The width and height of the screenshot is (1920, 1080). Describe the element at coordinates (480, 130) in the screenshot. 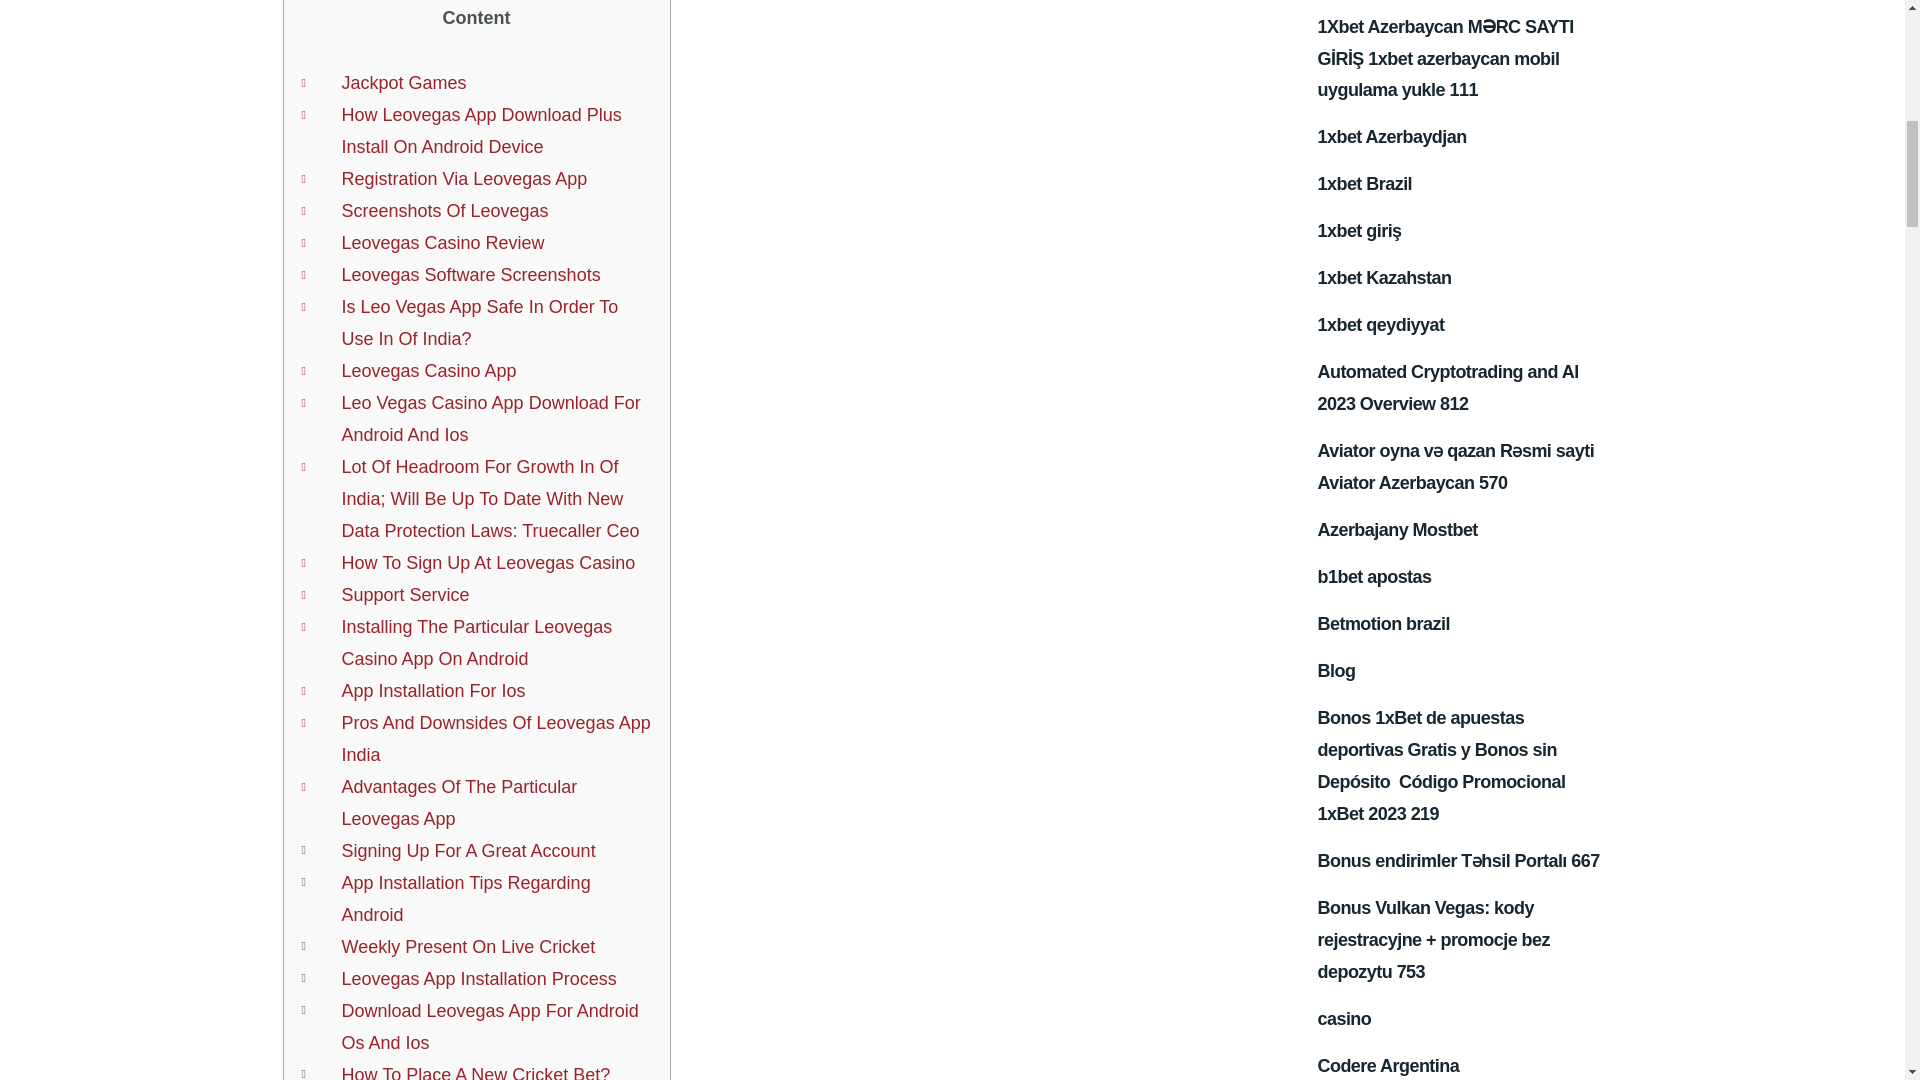

I see `How Leovegas App Download Plus Install On Android Device` at that location.